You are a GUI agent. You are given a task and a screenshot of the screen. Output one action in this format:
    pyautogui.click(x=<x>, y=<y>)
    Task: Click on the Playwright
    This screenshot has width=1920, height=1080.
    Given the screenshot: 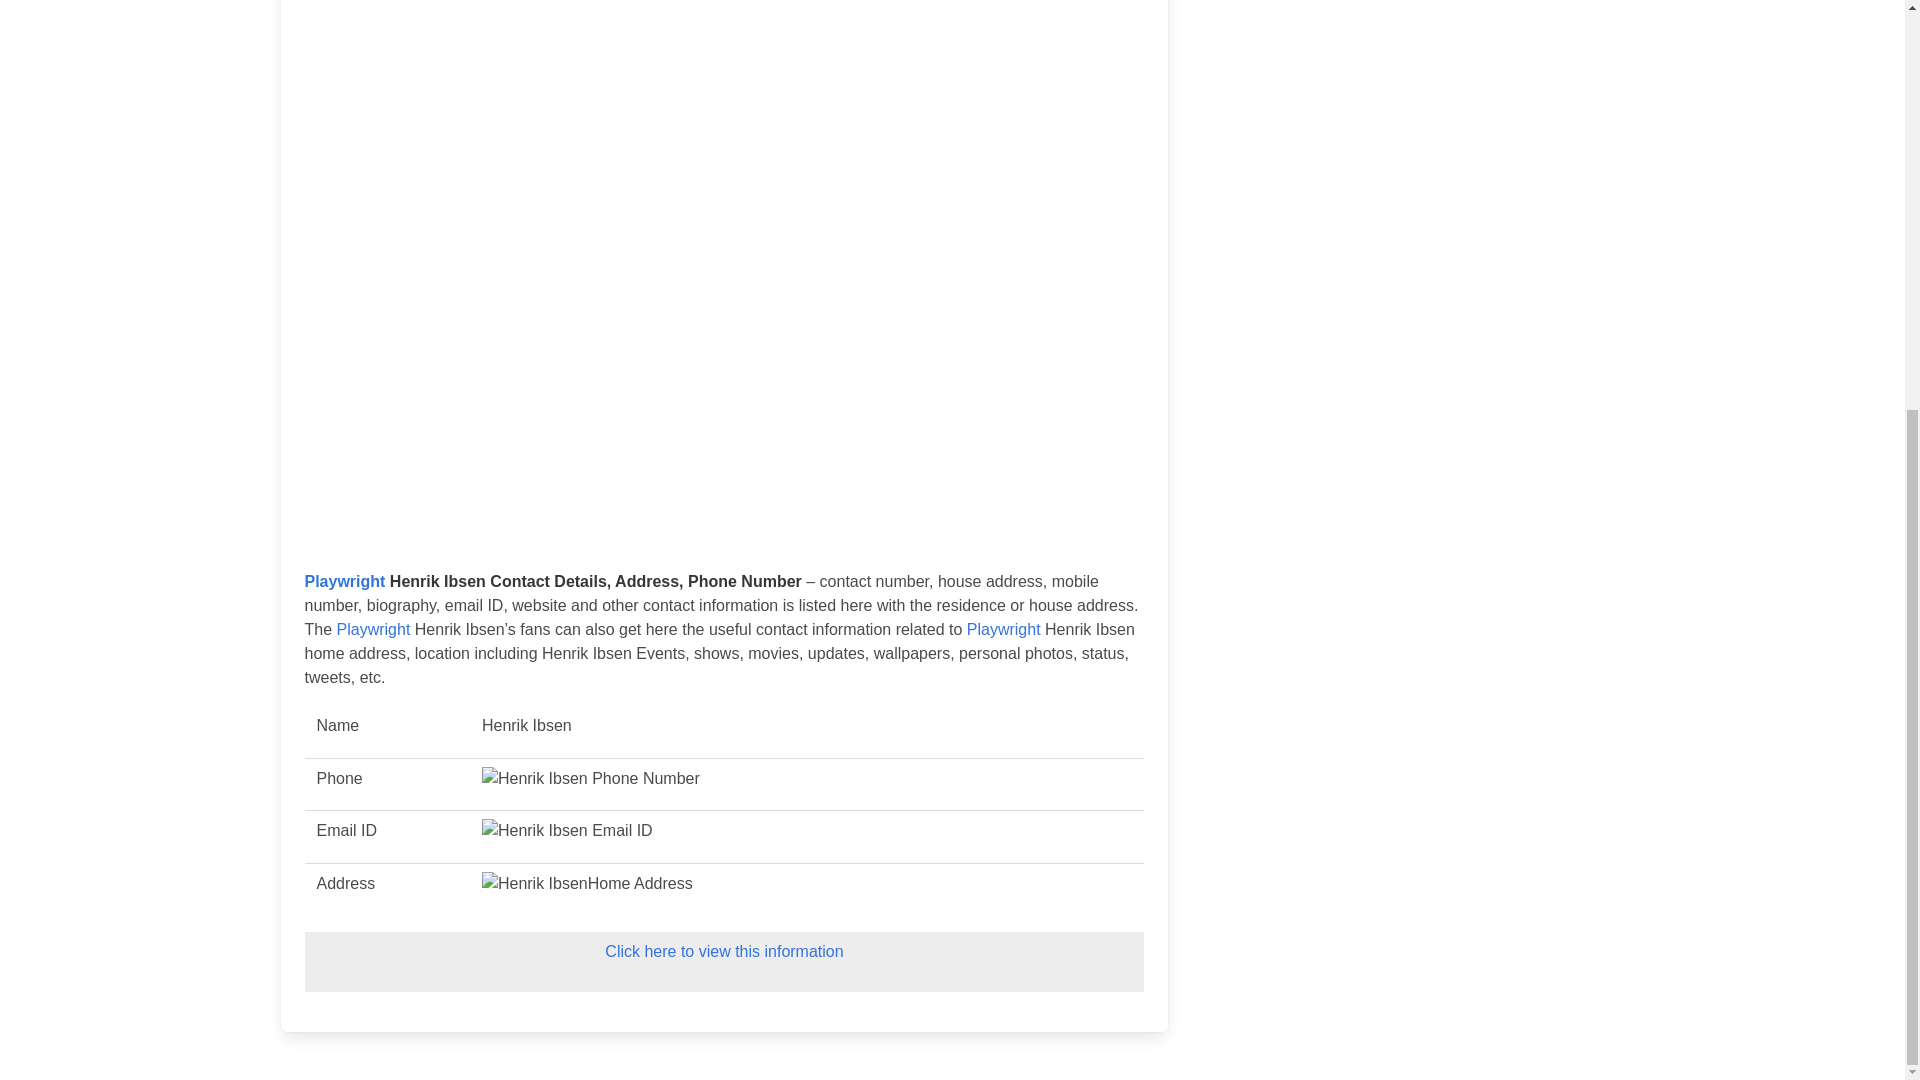 What is the action you would take?
    pyautogui.click(x=374, y=630)
    